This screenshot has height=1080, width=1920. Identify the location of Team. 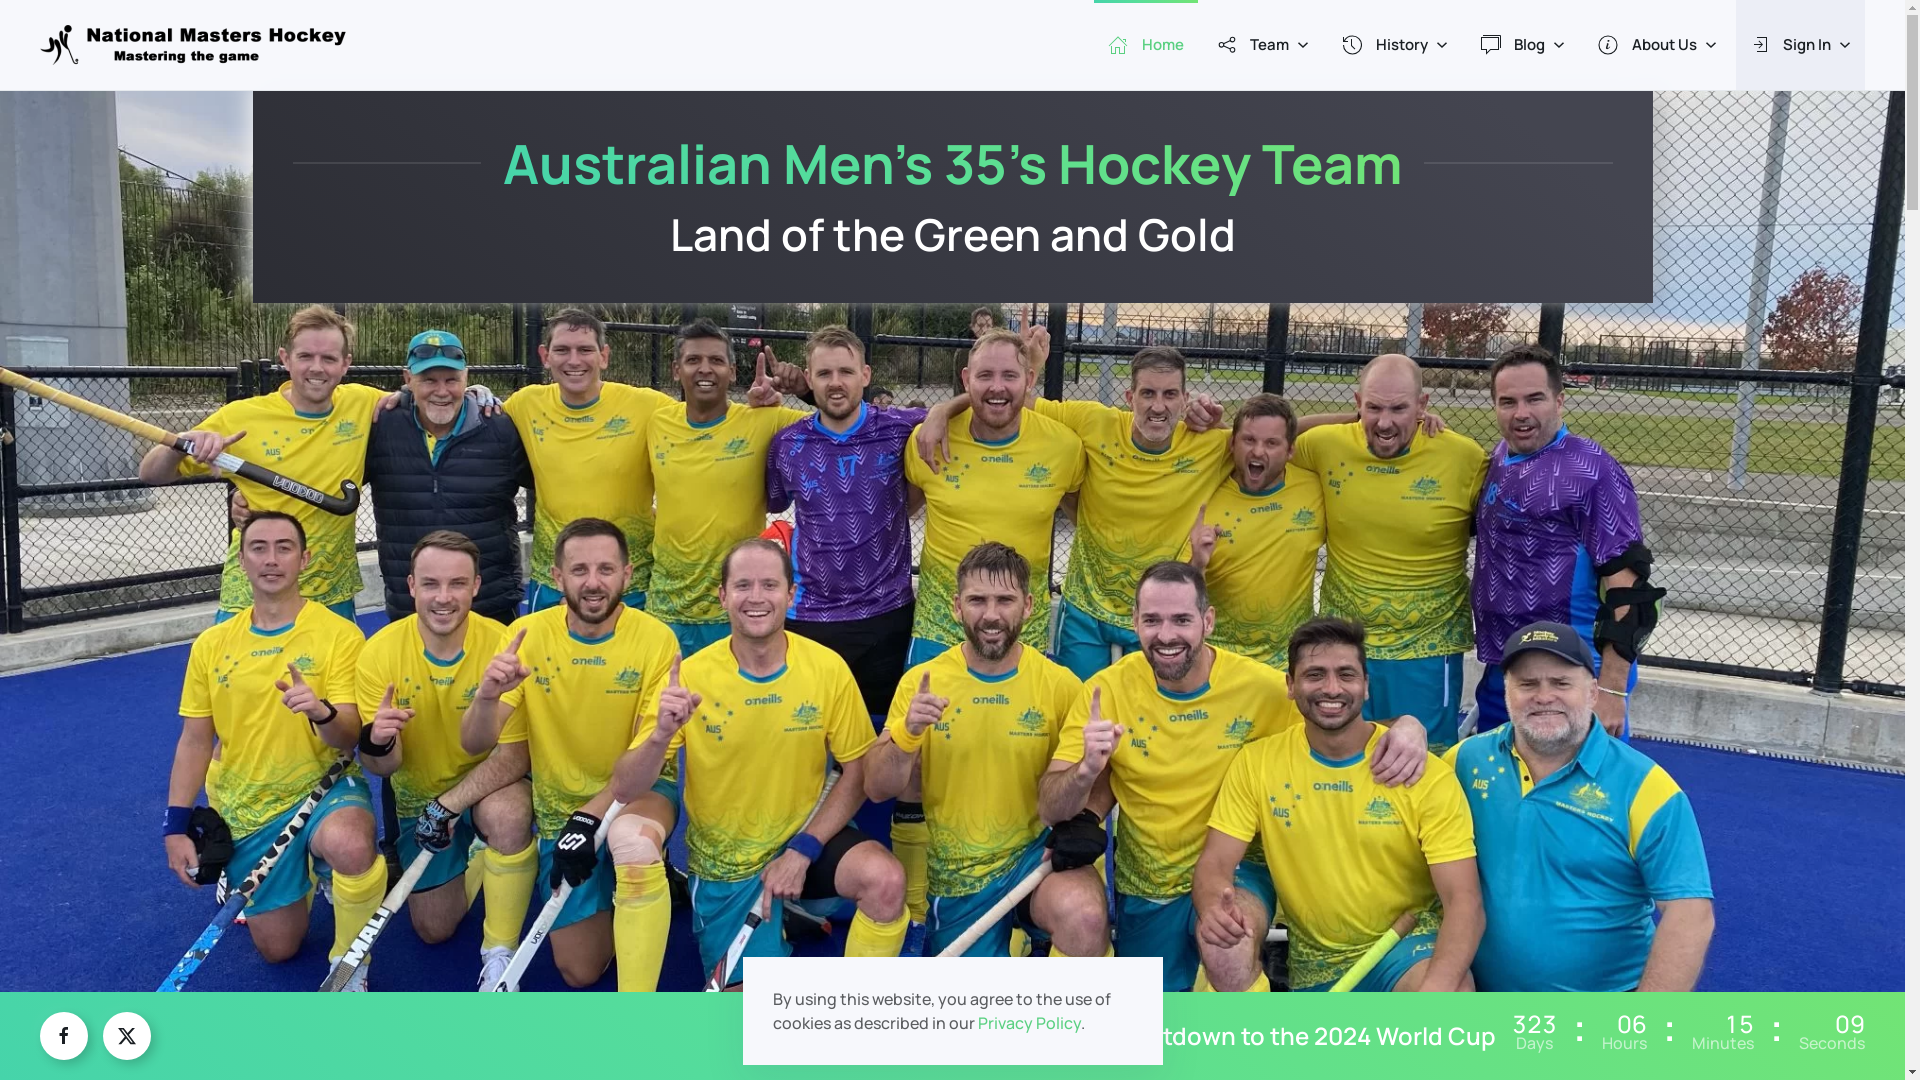
(1262, 45).